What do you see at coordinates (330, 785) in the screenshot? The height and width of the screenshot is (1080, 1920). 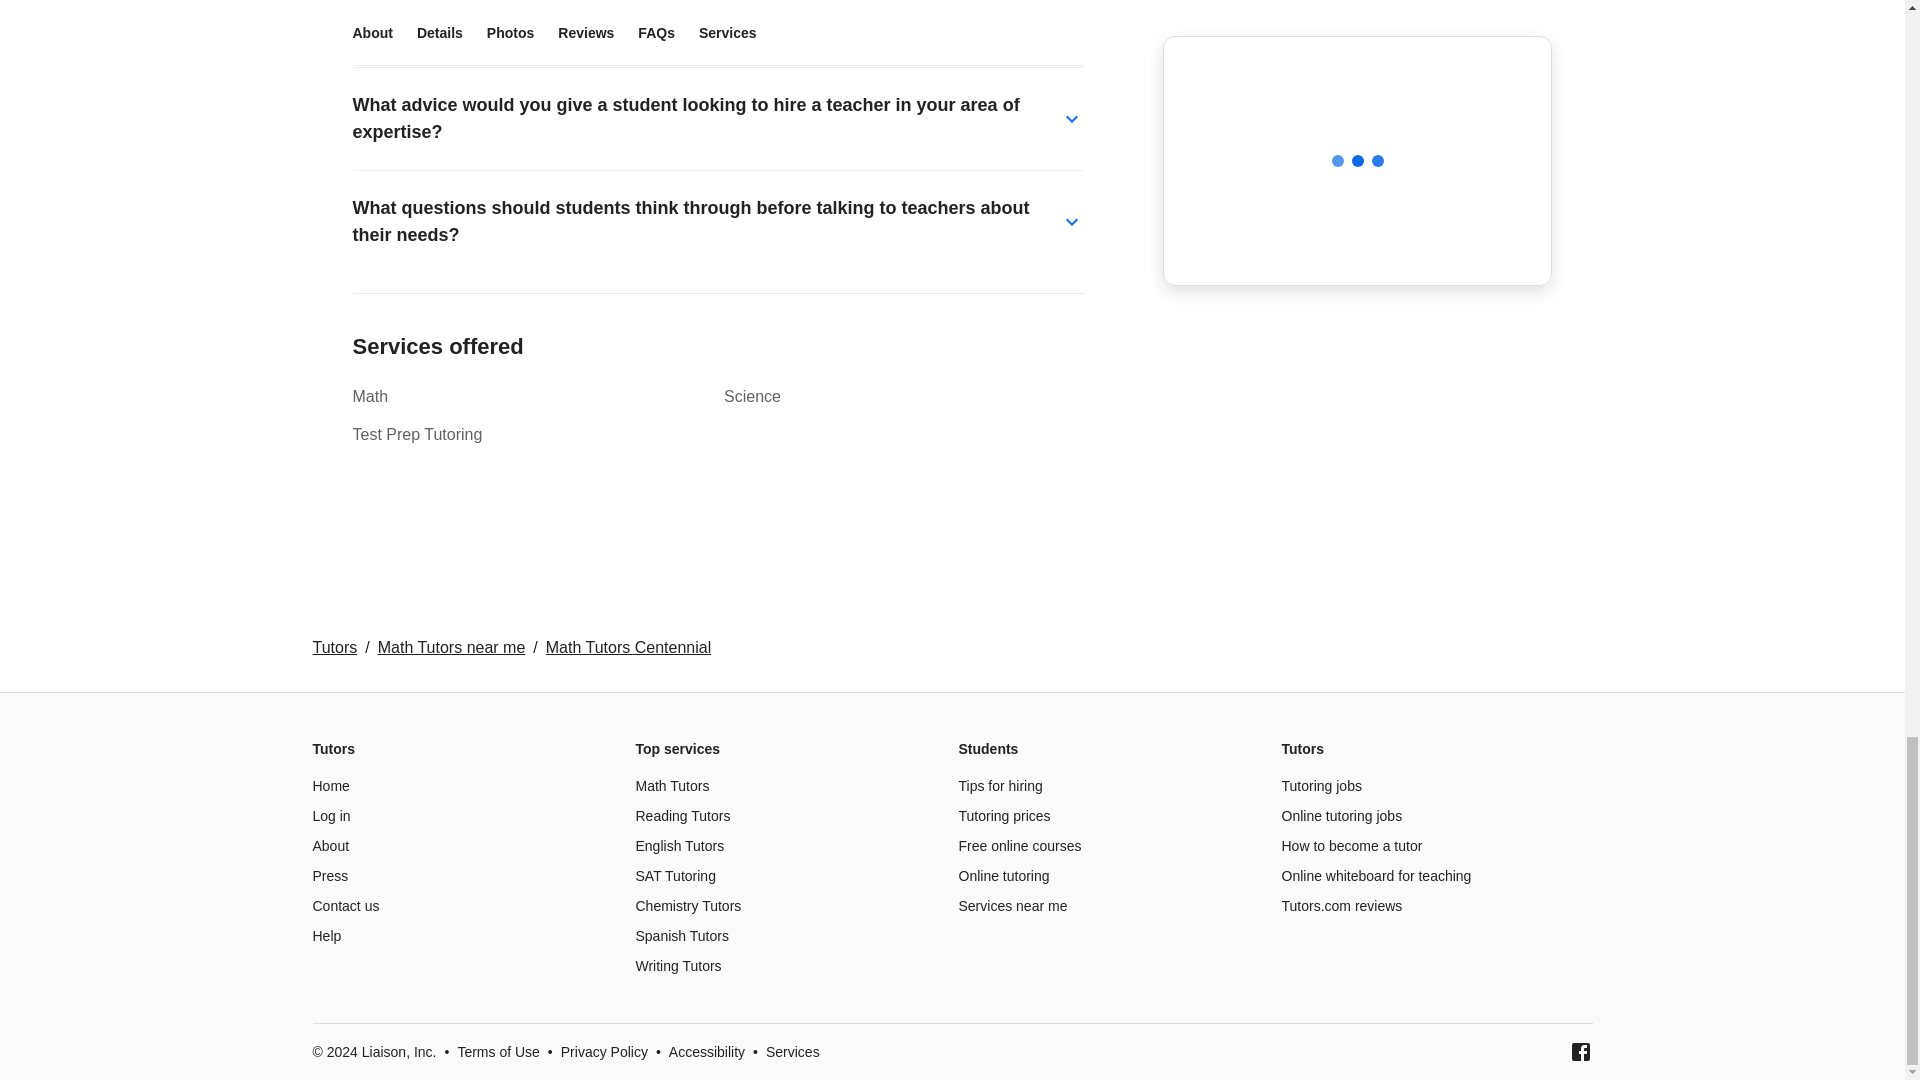 I see `Home` at bounding box center [330, 785].